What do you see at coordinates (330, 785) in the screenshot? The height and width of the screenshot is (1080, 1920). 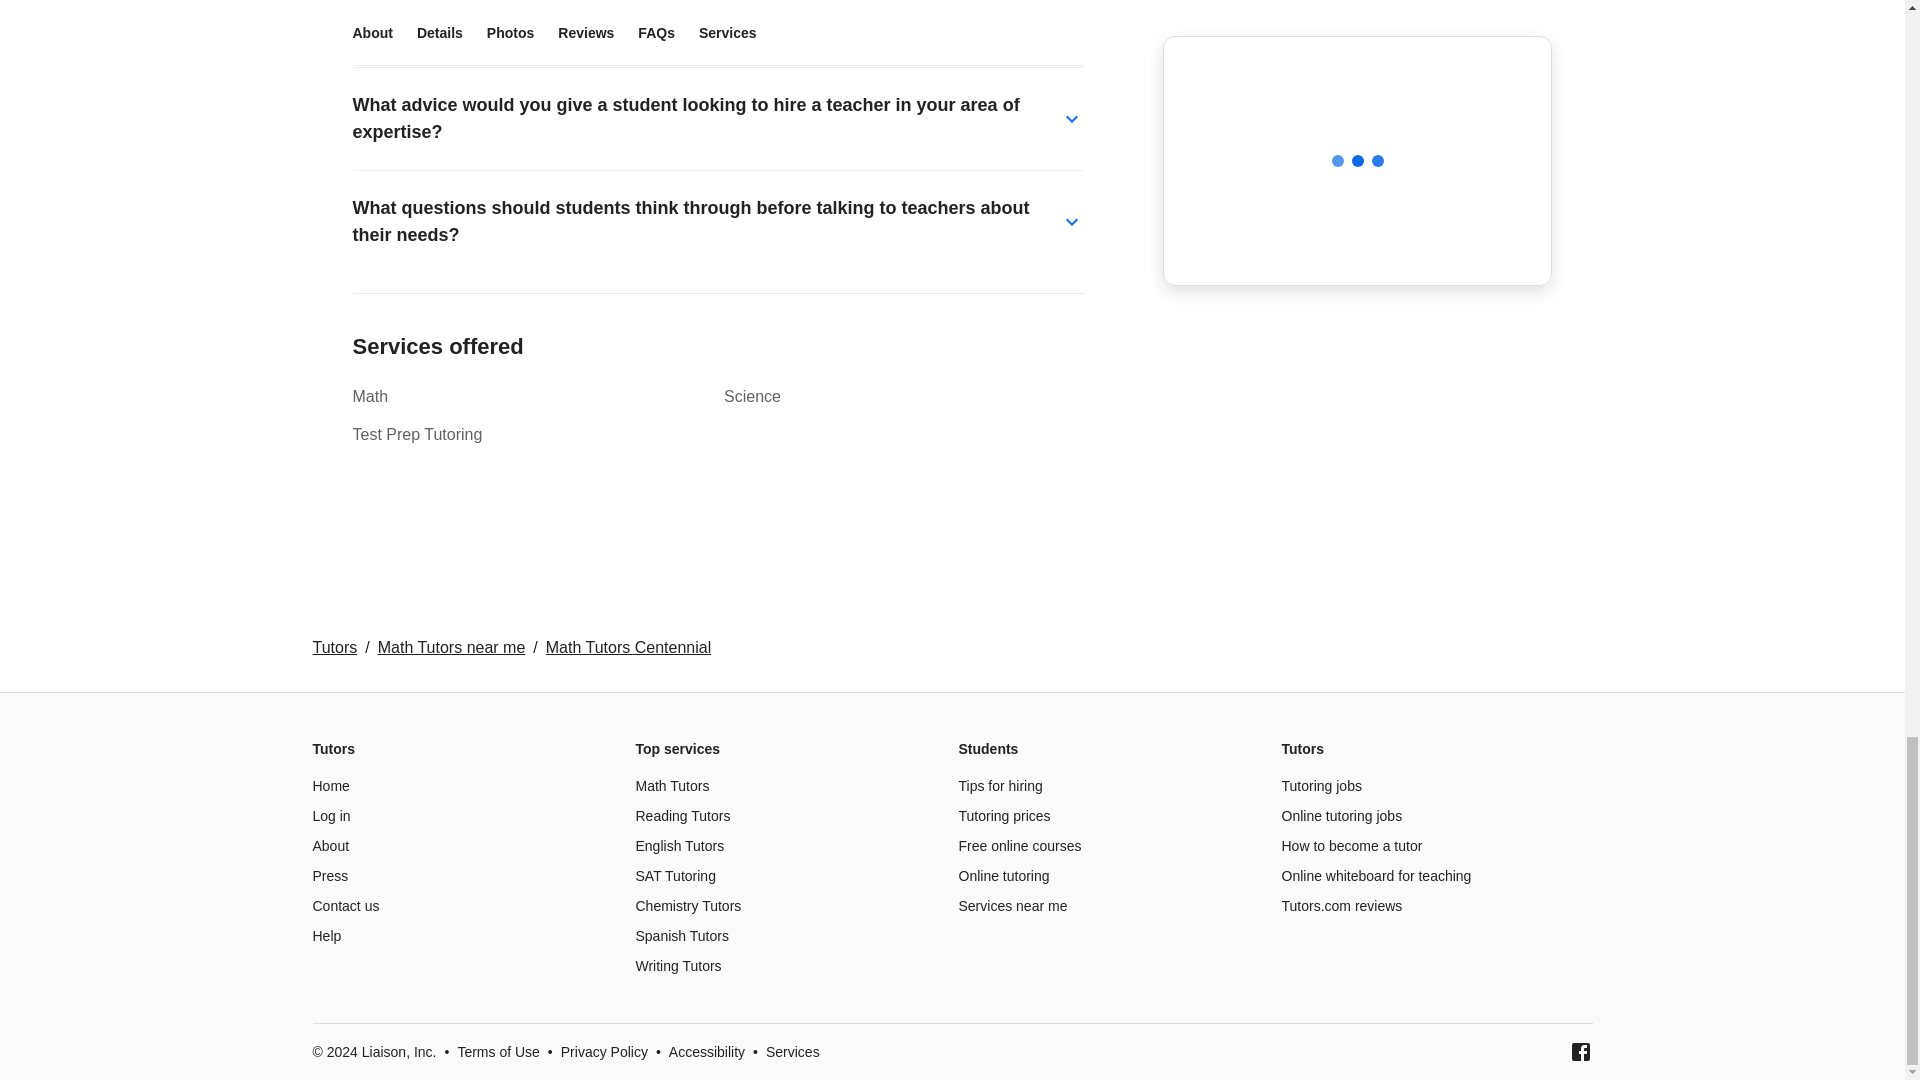 I see `Home` at bounding box center [330, 785].